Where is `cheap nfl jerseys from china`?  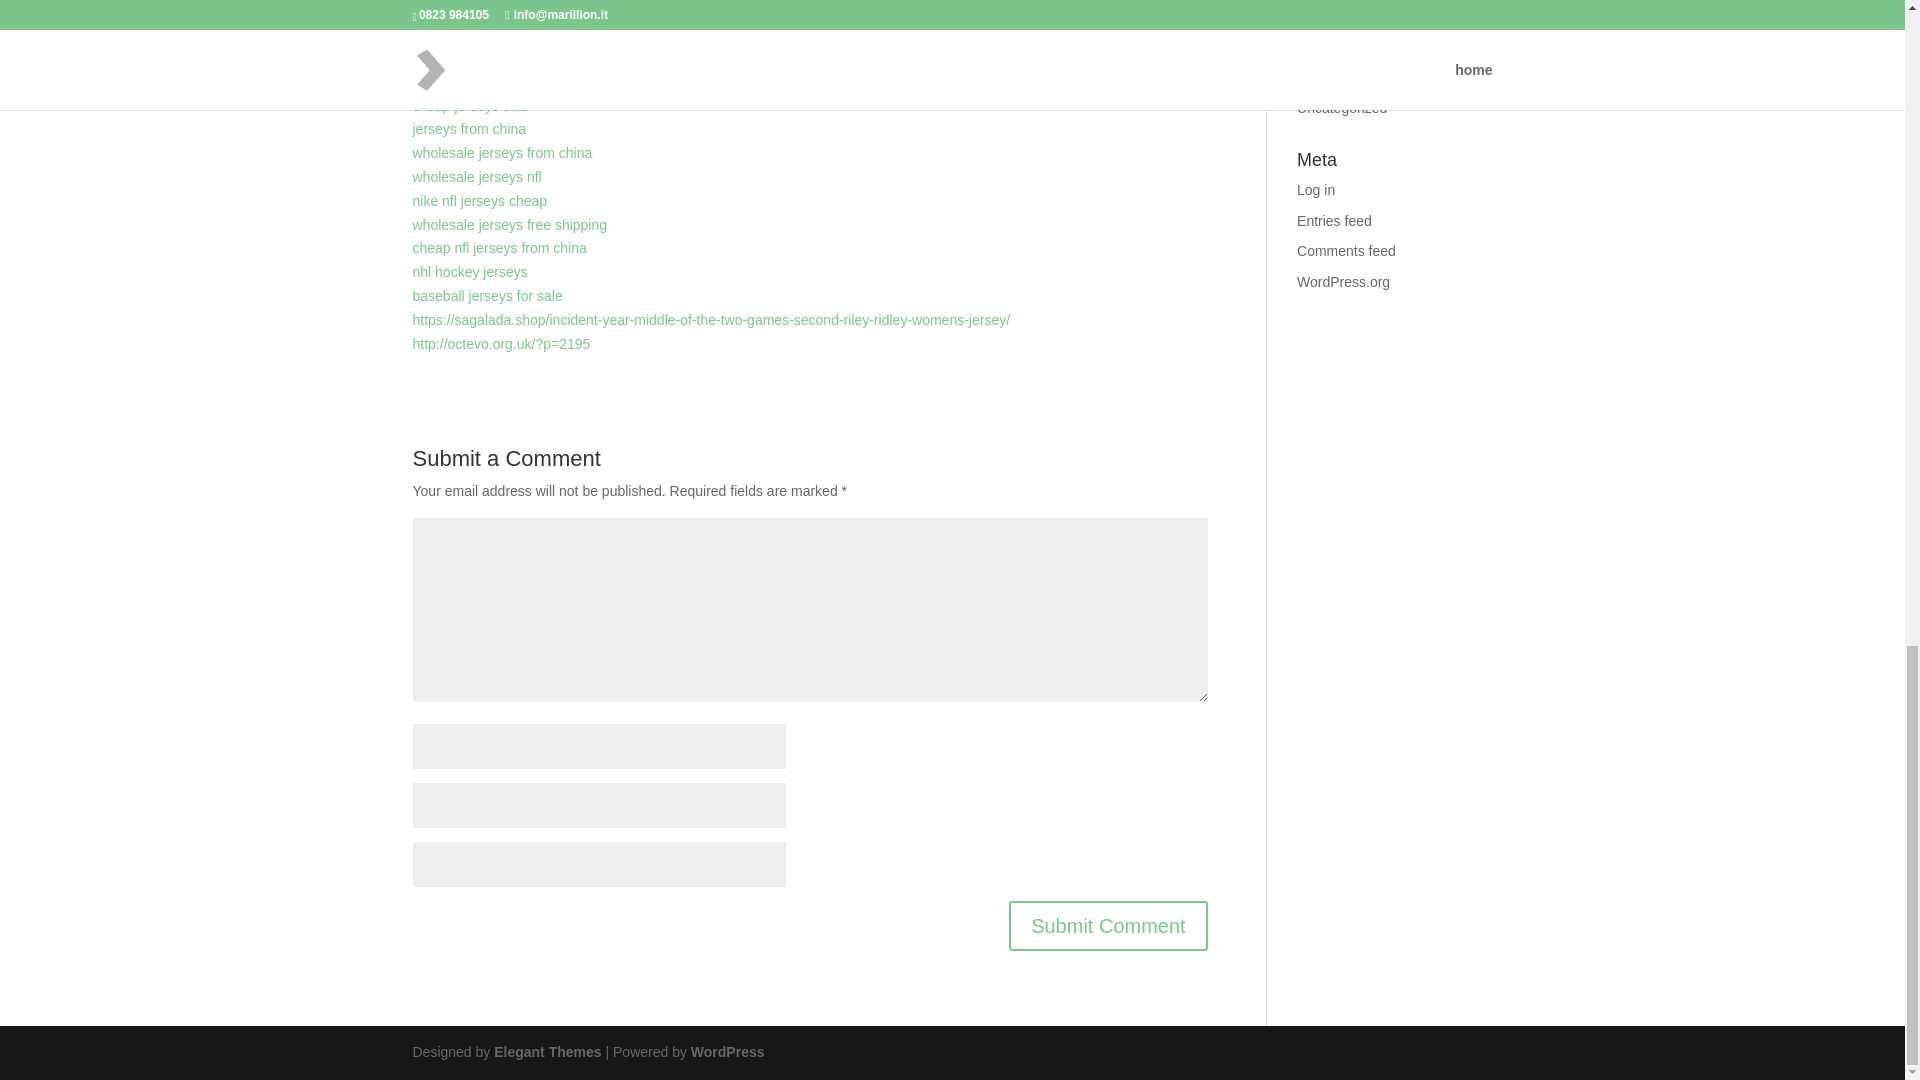
cheap nfl jerseys from china is located at coordinates (498, 247).